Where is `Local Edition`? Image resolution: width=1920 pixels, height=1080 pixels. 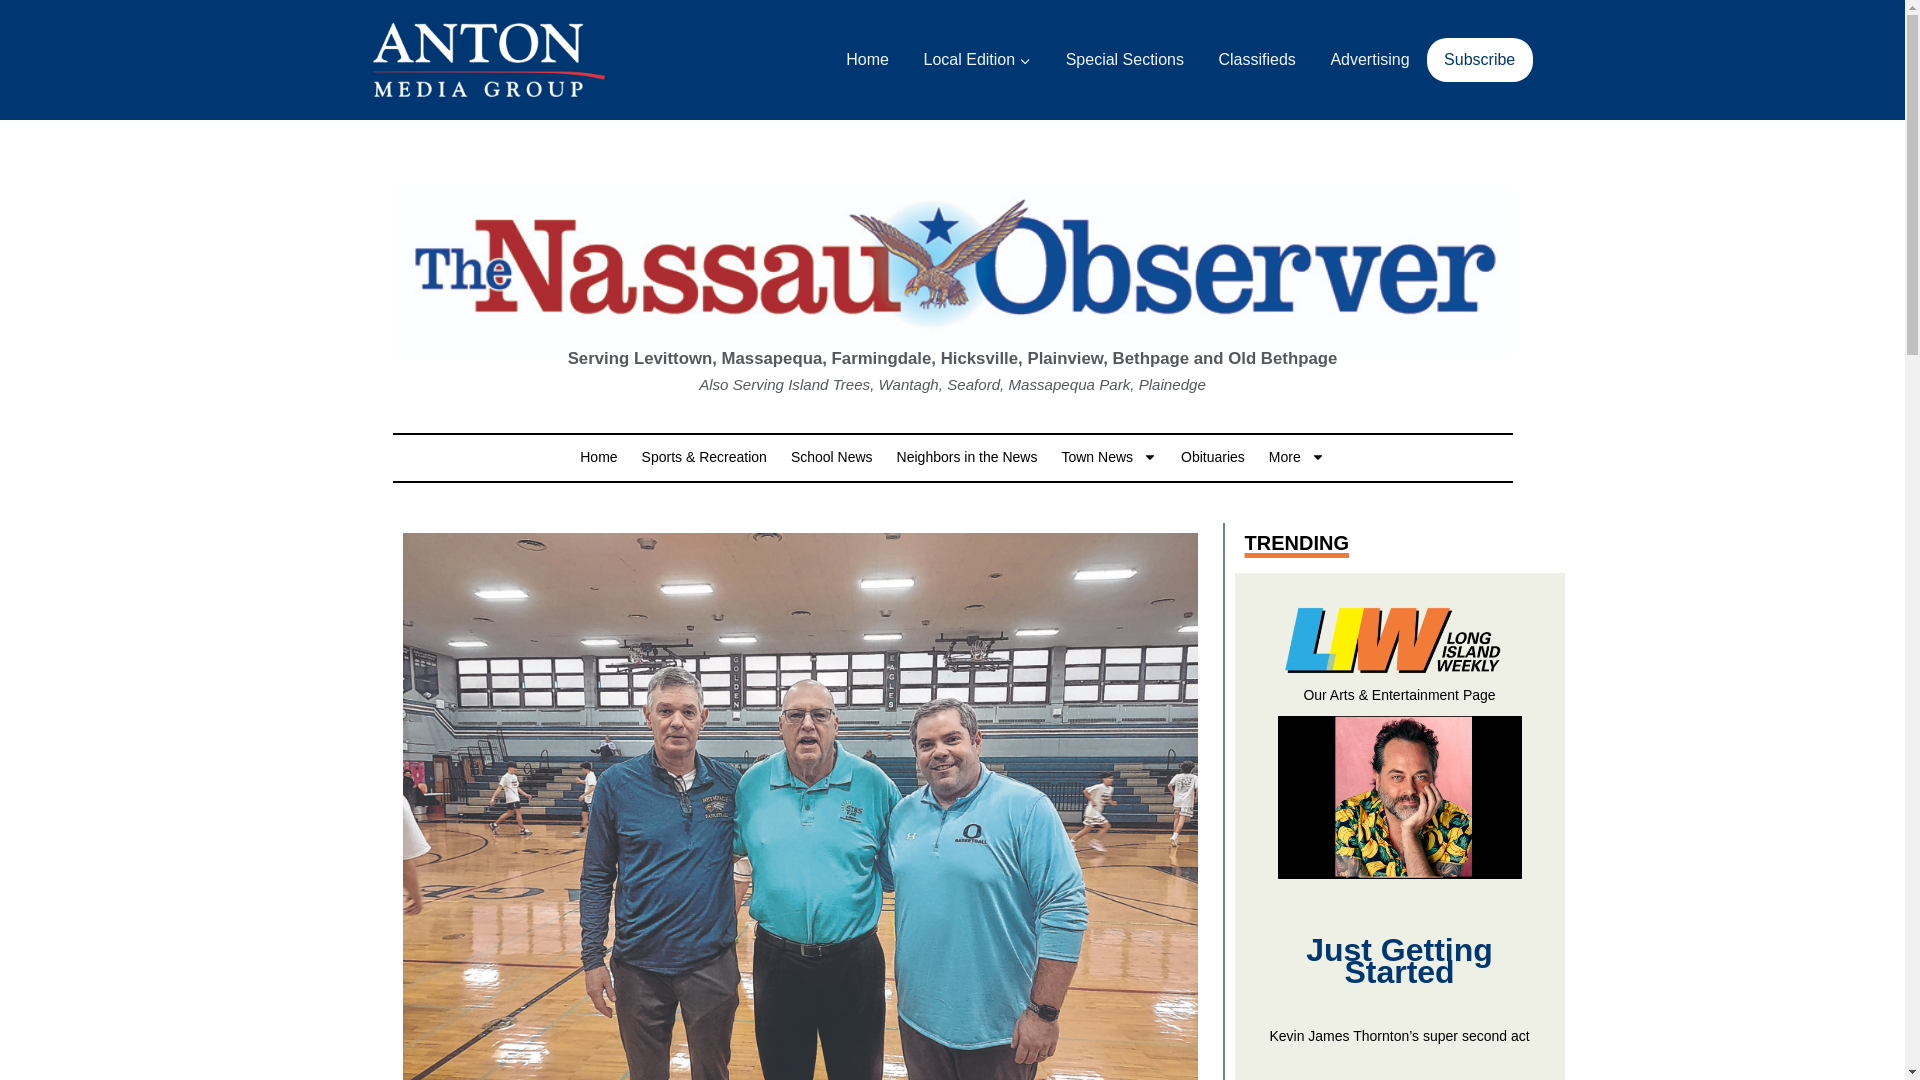
Local Edition is located at coordinates (977, 60).